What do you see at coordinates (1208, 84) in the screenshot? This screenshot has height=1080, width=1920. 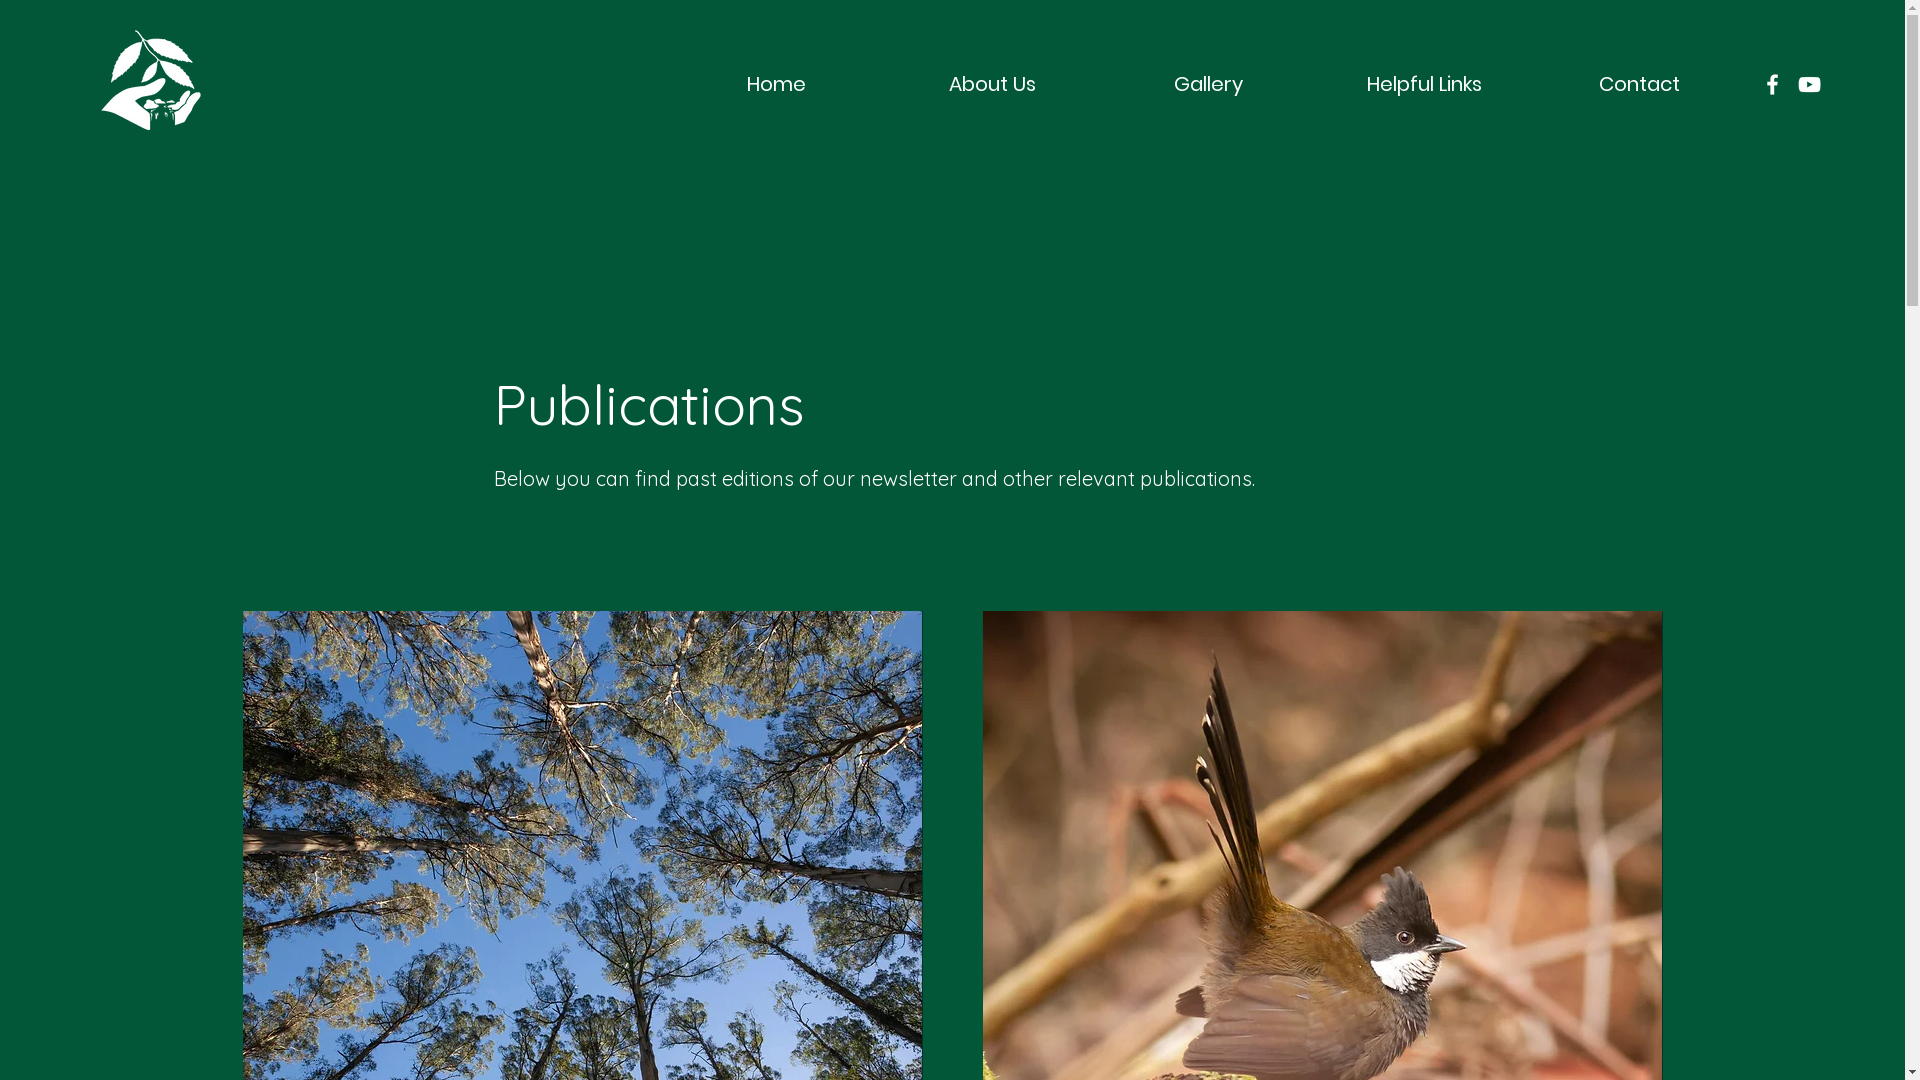 I see `Gallery` at bounding box center [1208, 84].